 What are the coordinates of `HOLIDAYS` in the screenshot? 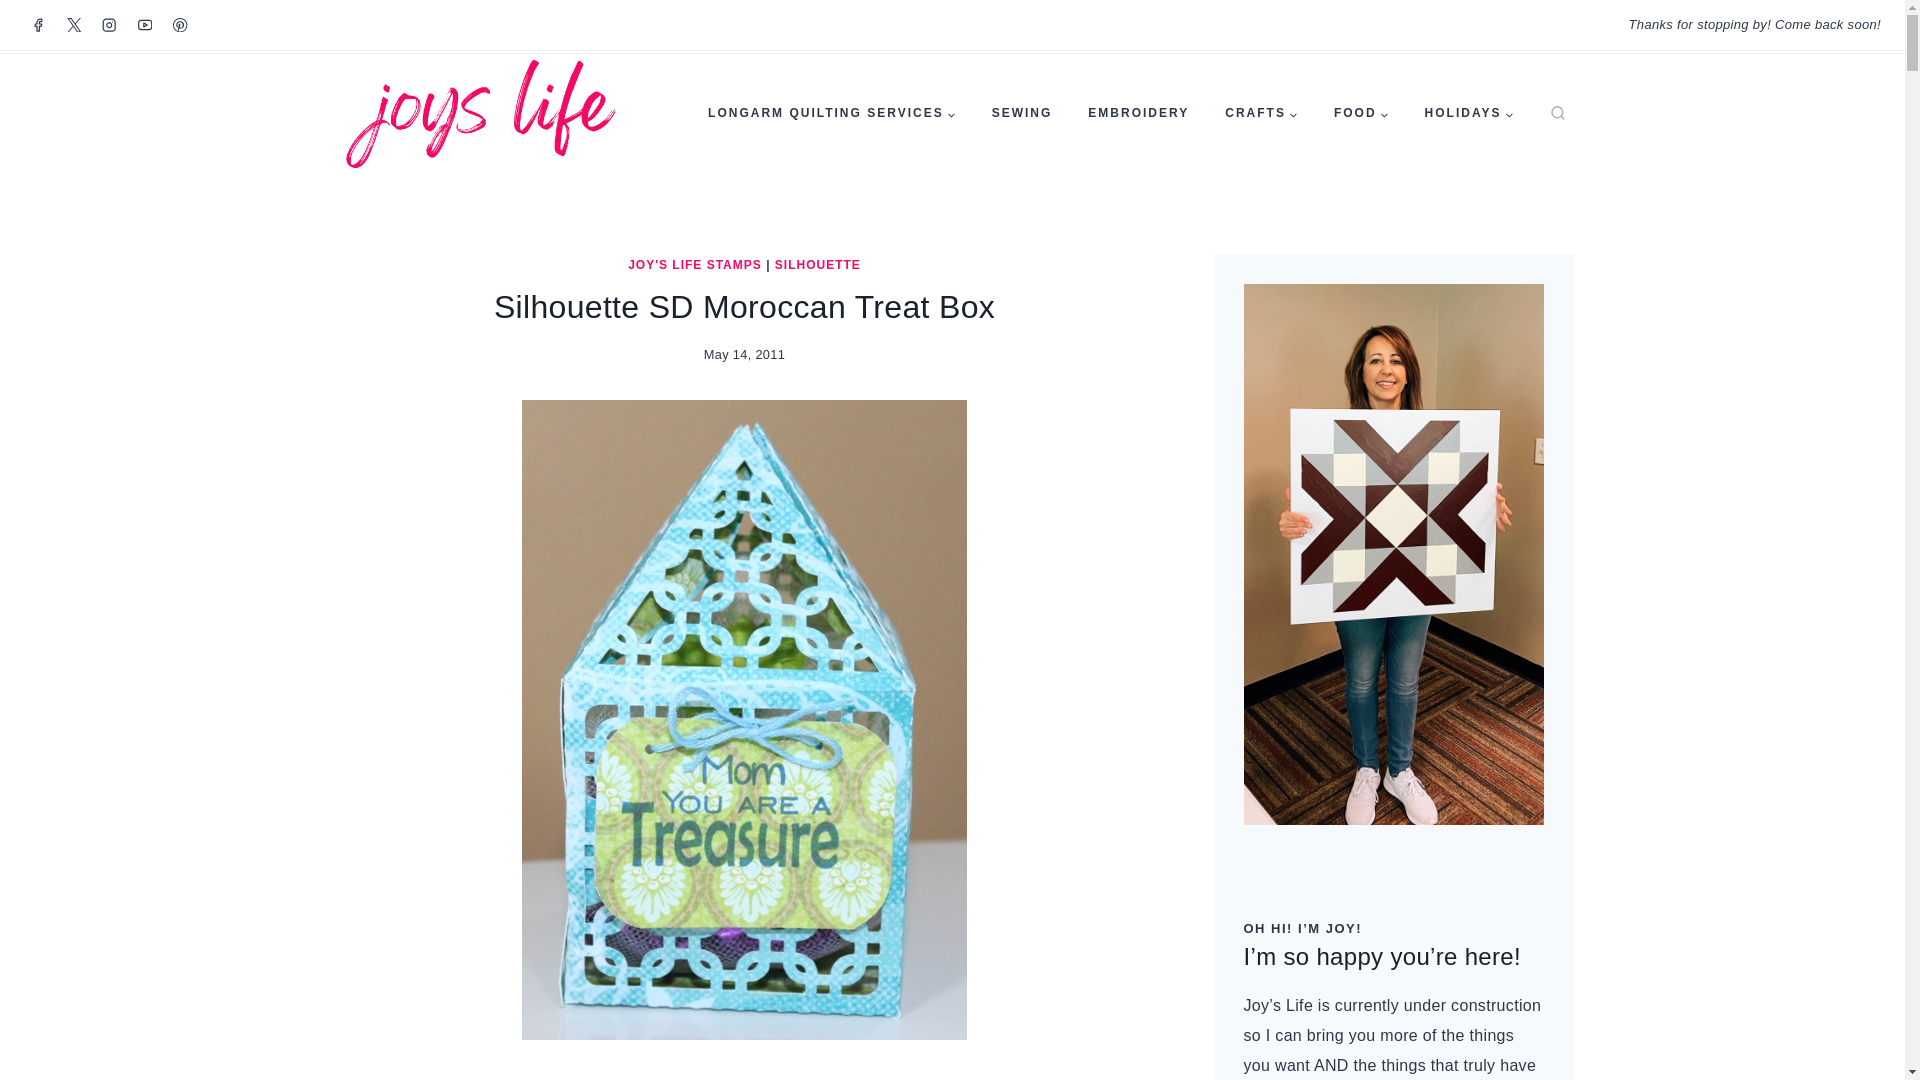 It's located at (1470, 113).